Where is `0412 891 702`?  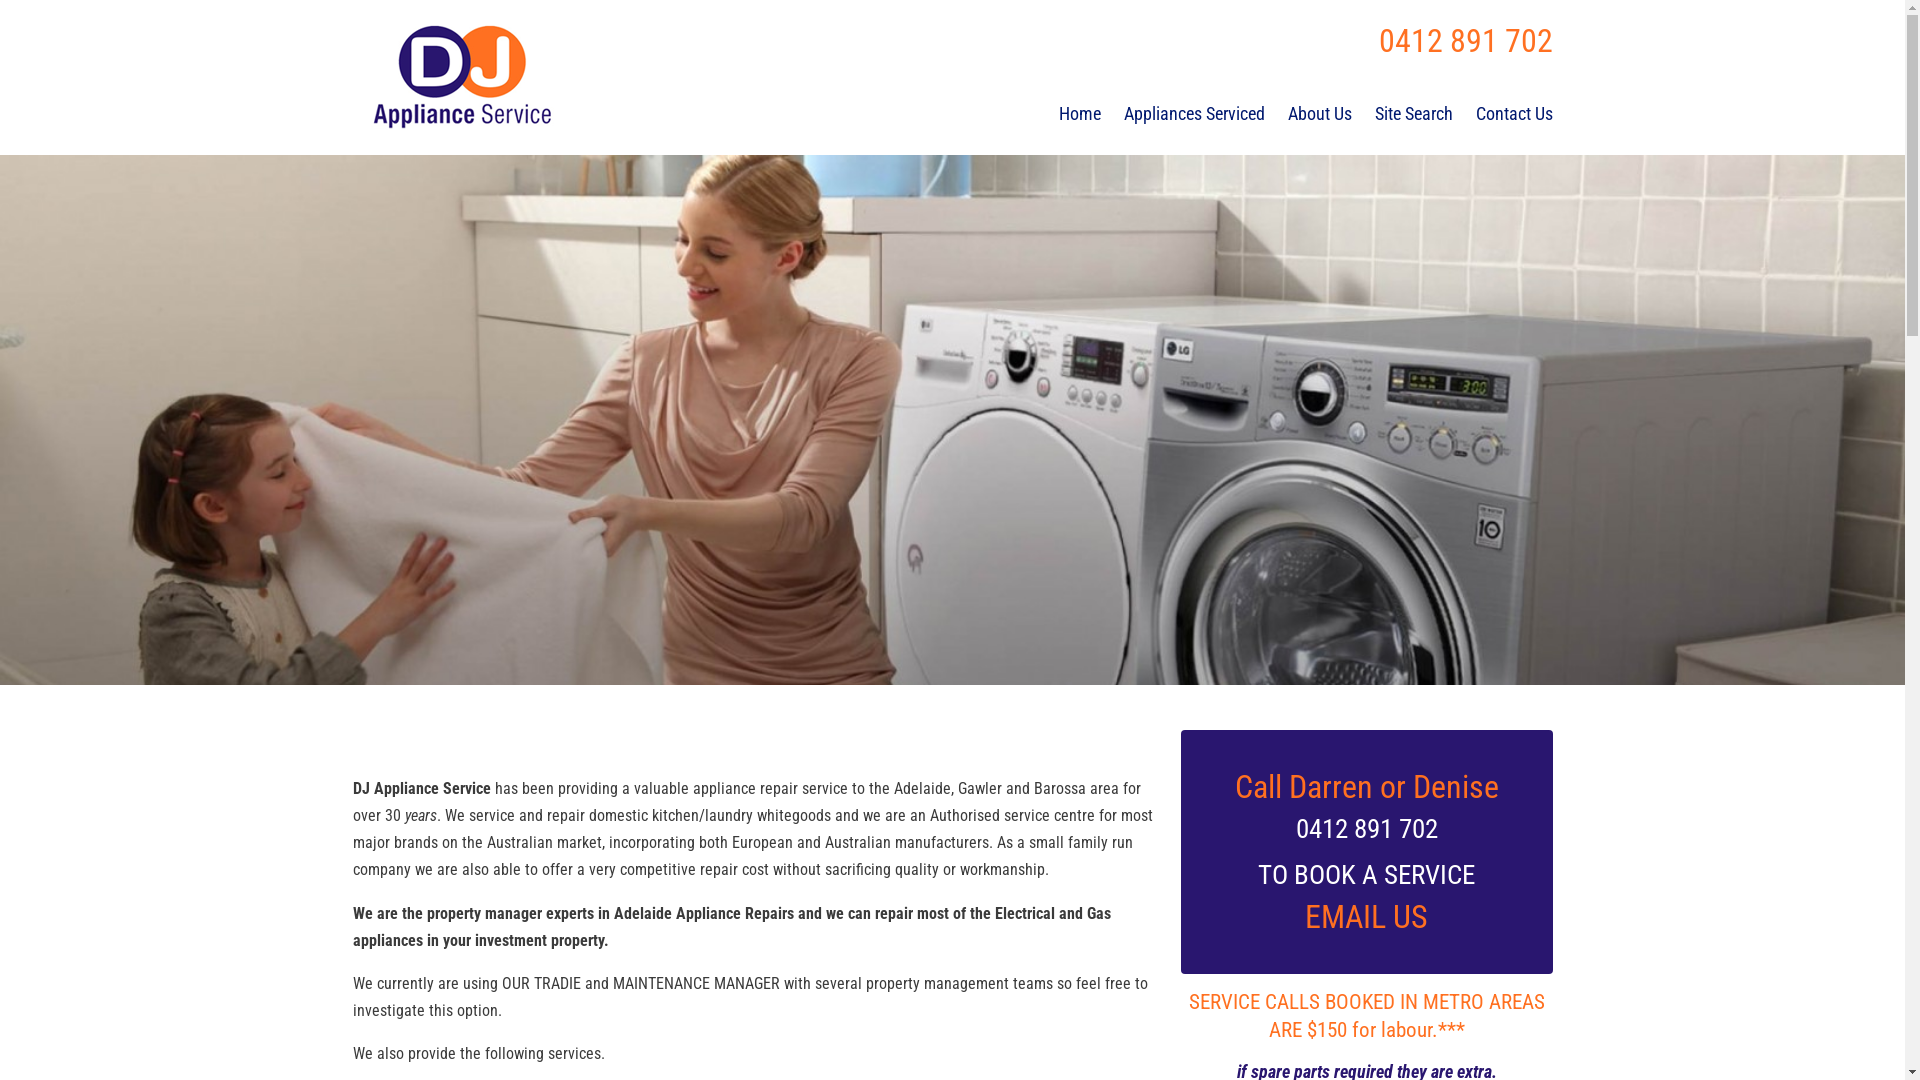
0412 891 702 is located at coordinates (1465, 41).